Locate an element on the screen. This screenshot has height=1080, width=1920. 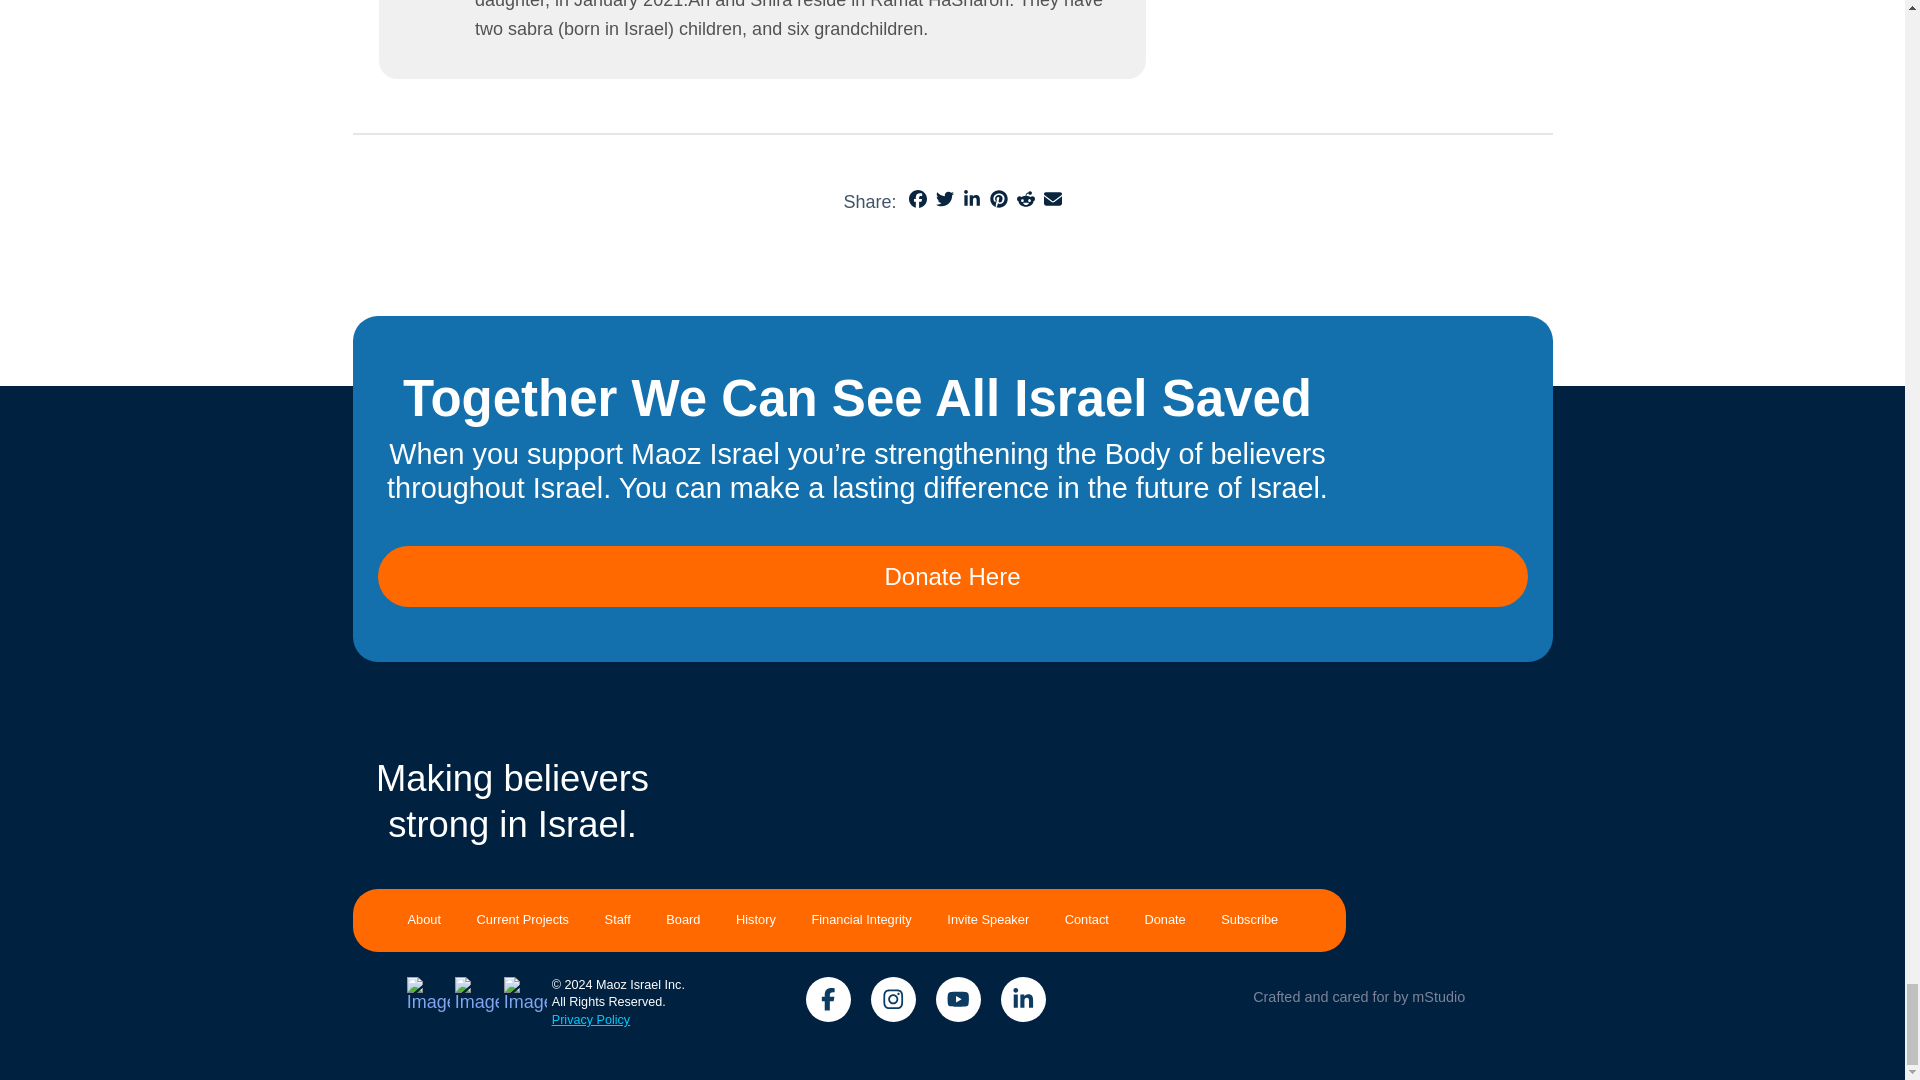
Donate is located at coordinates (1165, 920).